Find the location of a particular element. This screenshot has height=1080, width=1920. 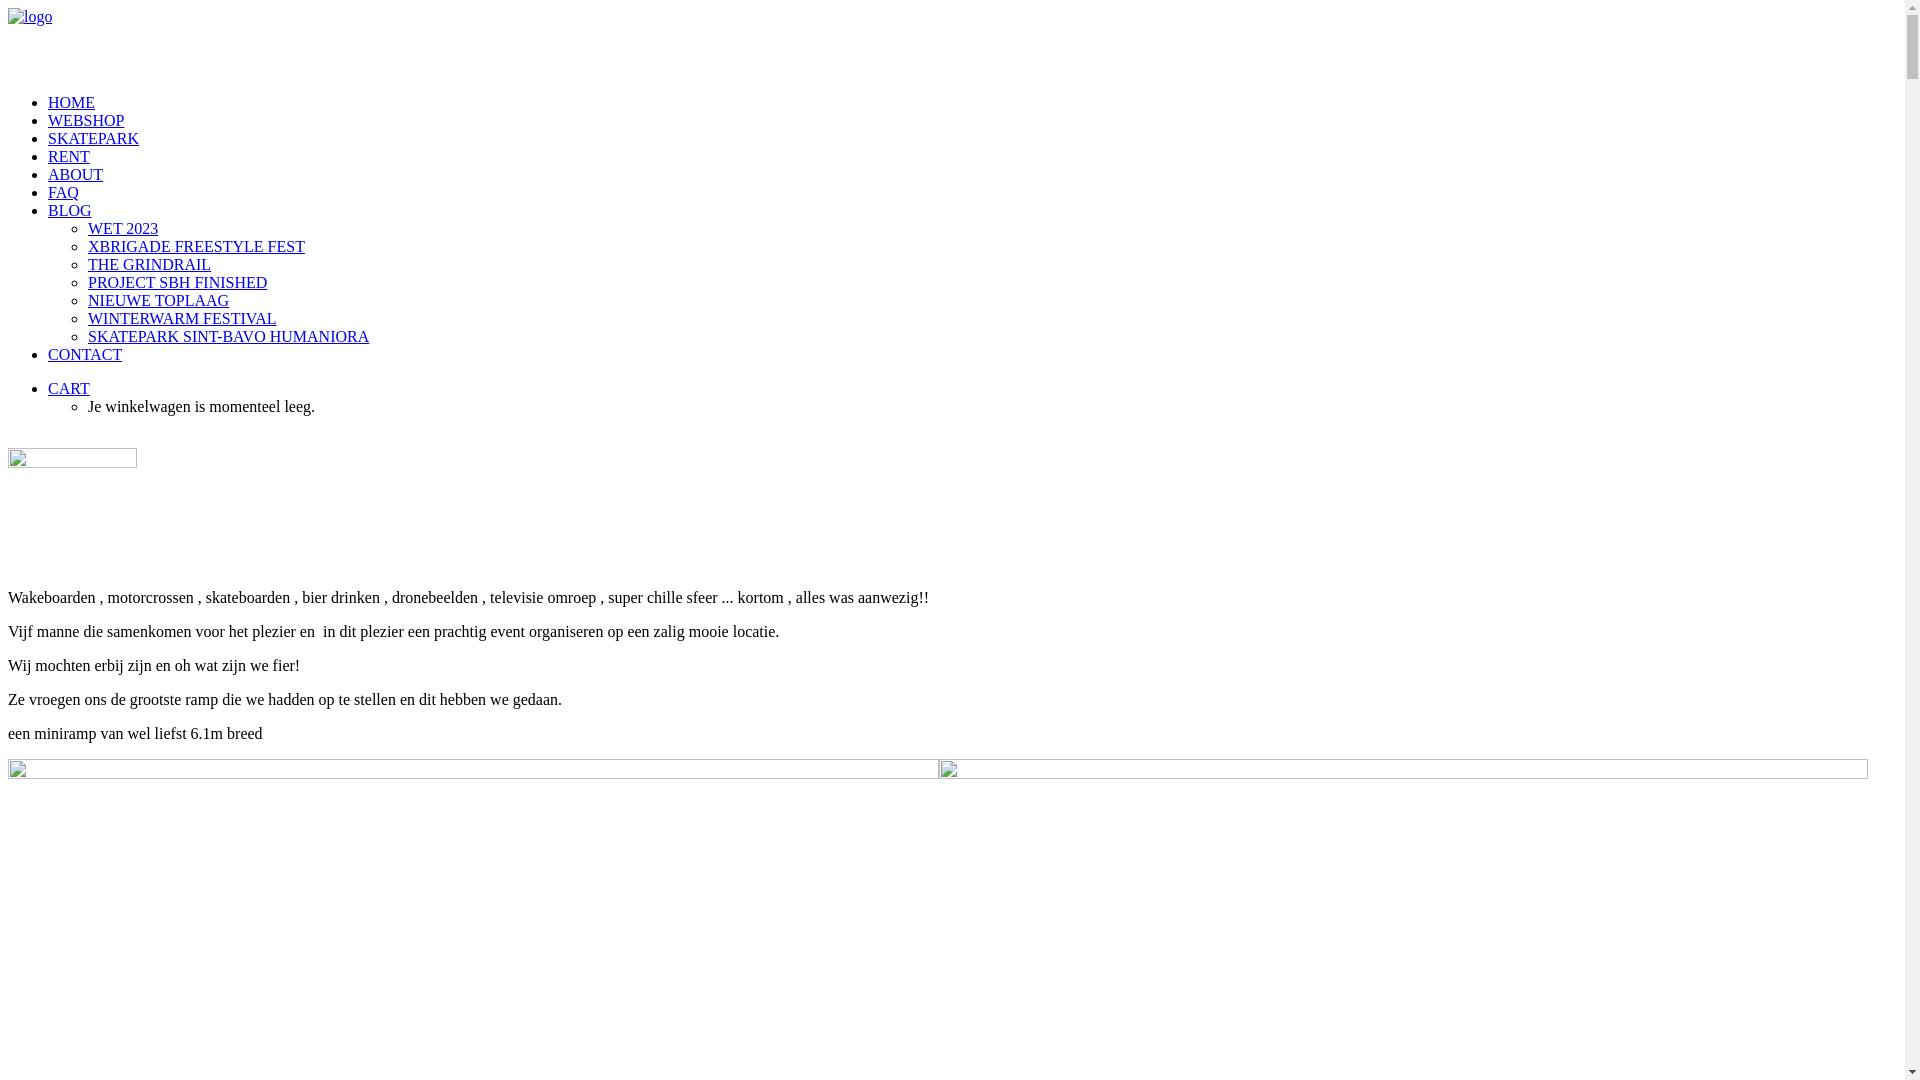

CART is located at coordinates (69, 388).